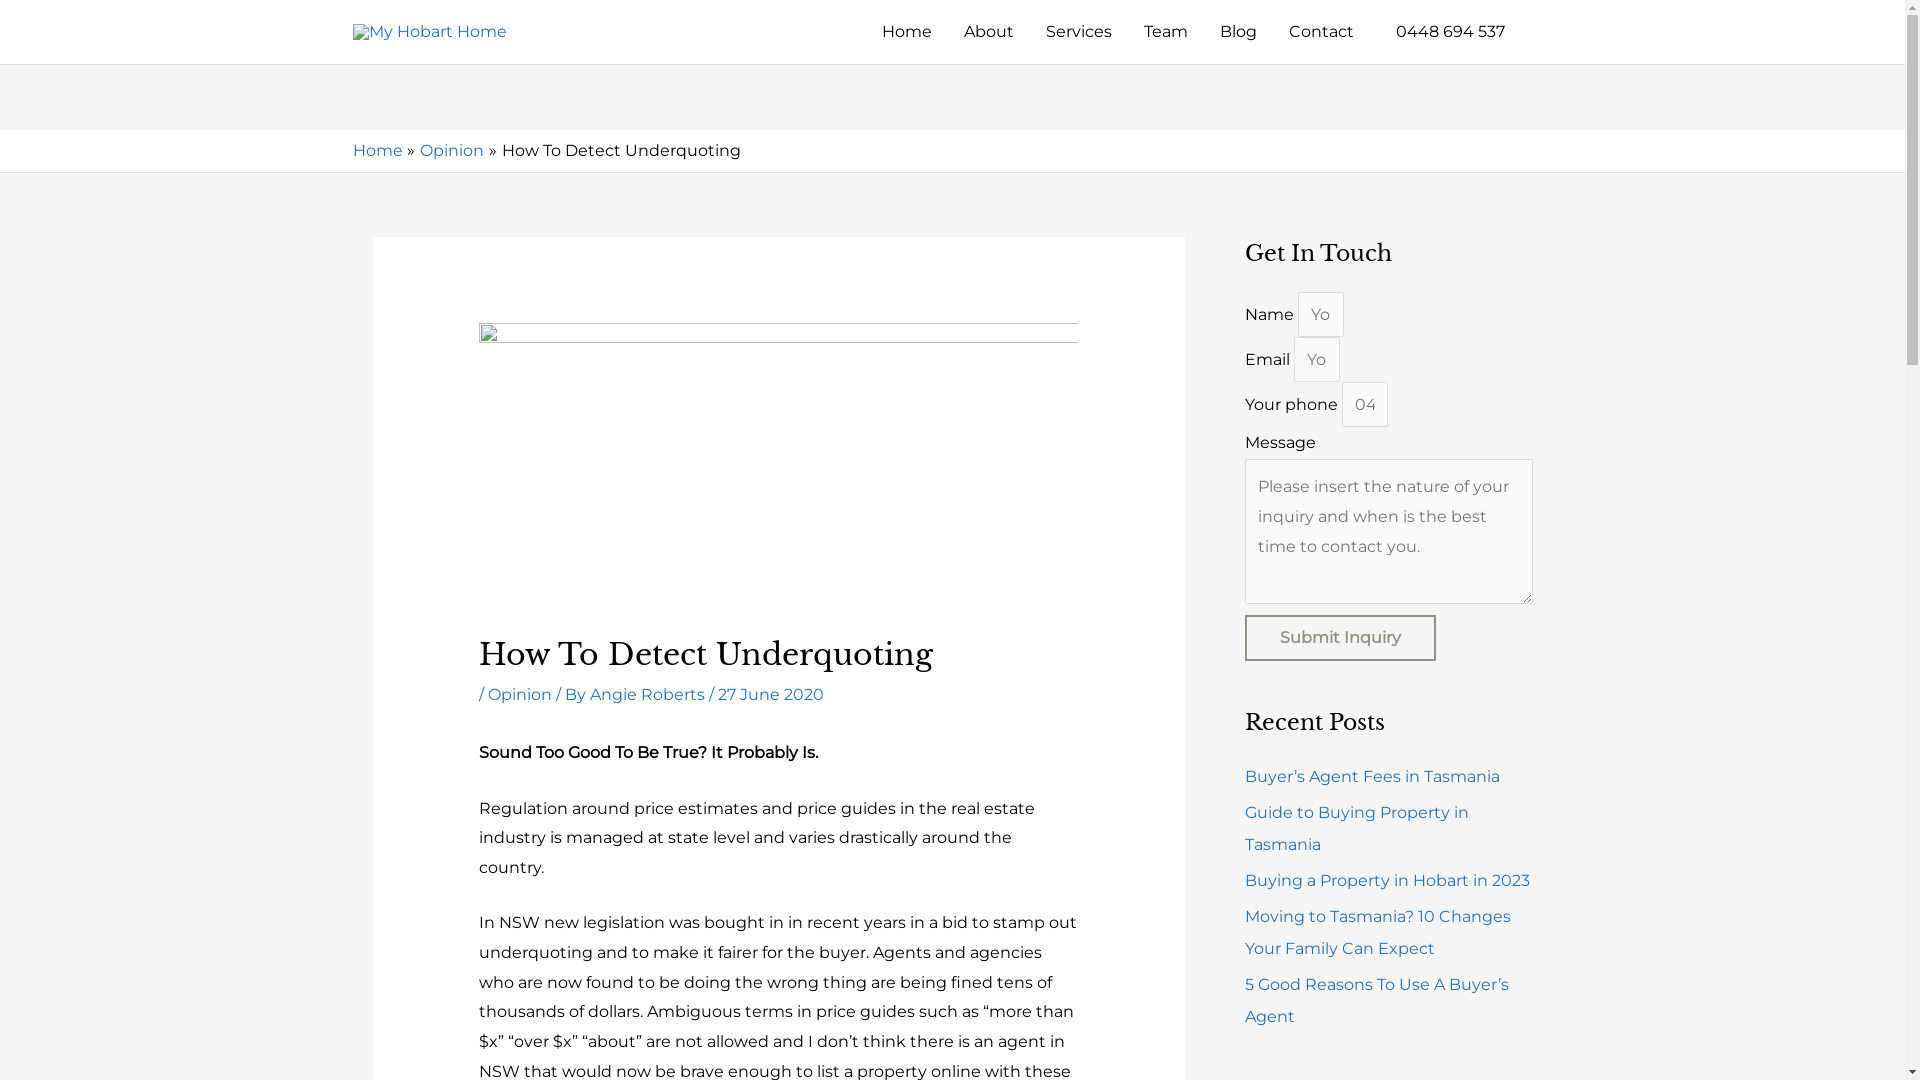 The image size is (1920, 1080). Describe the element at coordinates (1238, 32) in the screenshot. I see `Blog` at that location.